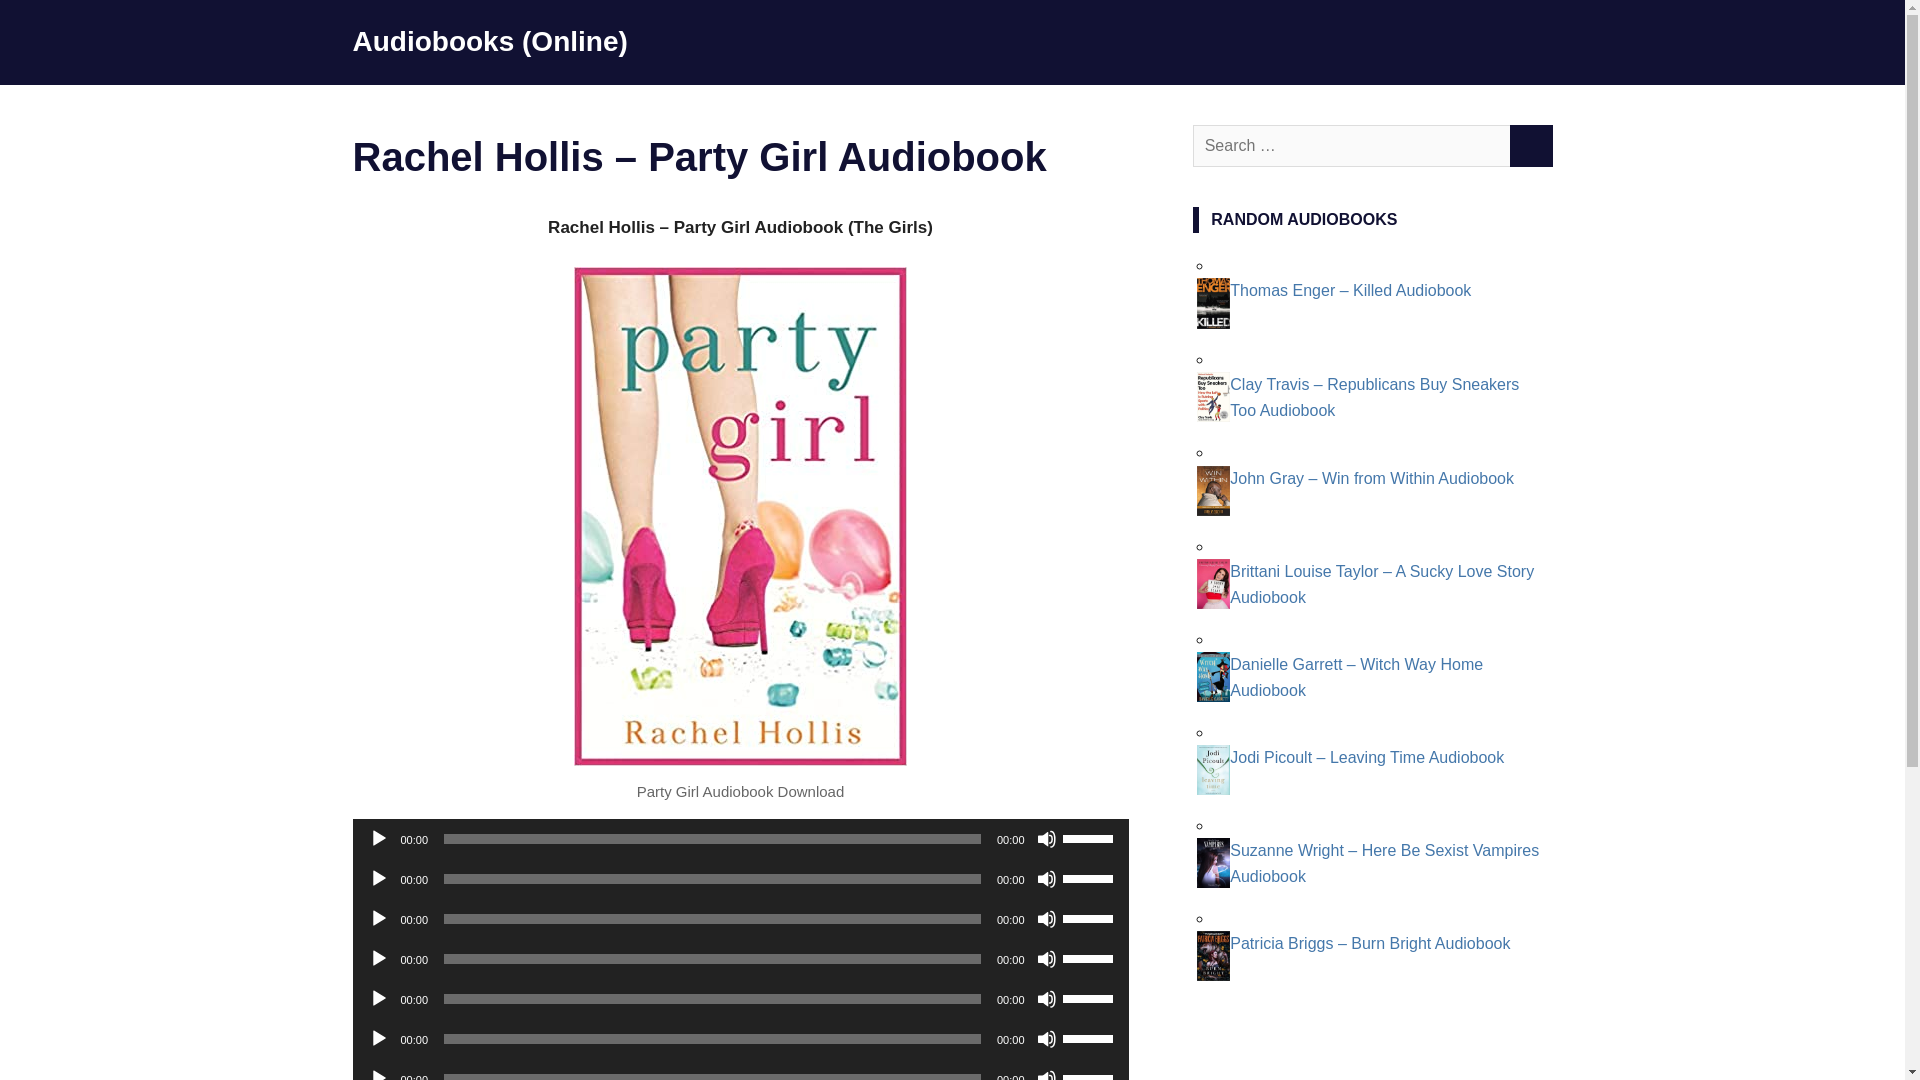 Image resolution: width=1920 pixels, height=1080 pixels. I want to click on Play, so click(378, 878).